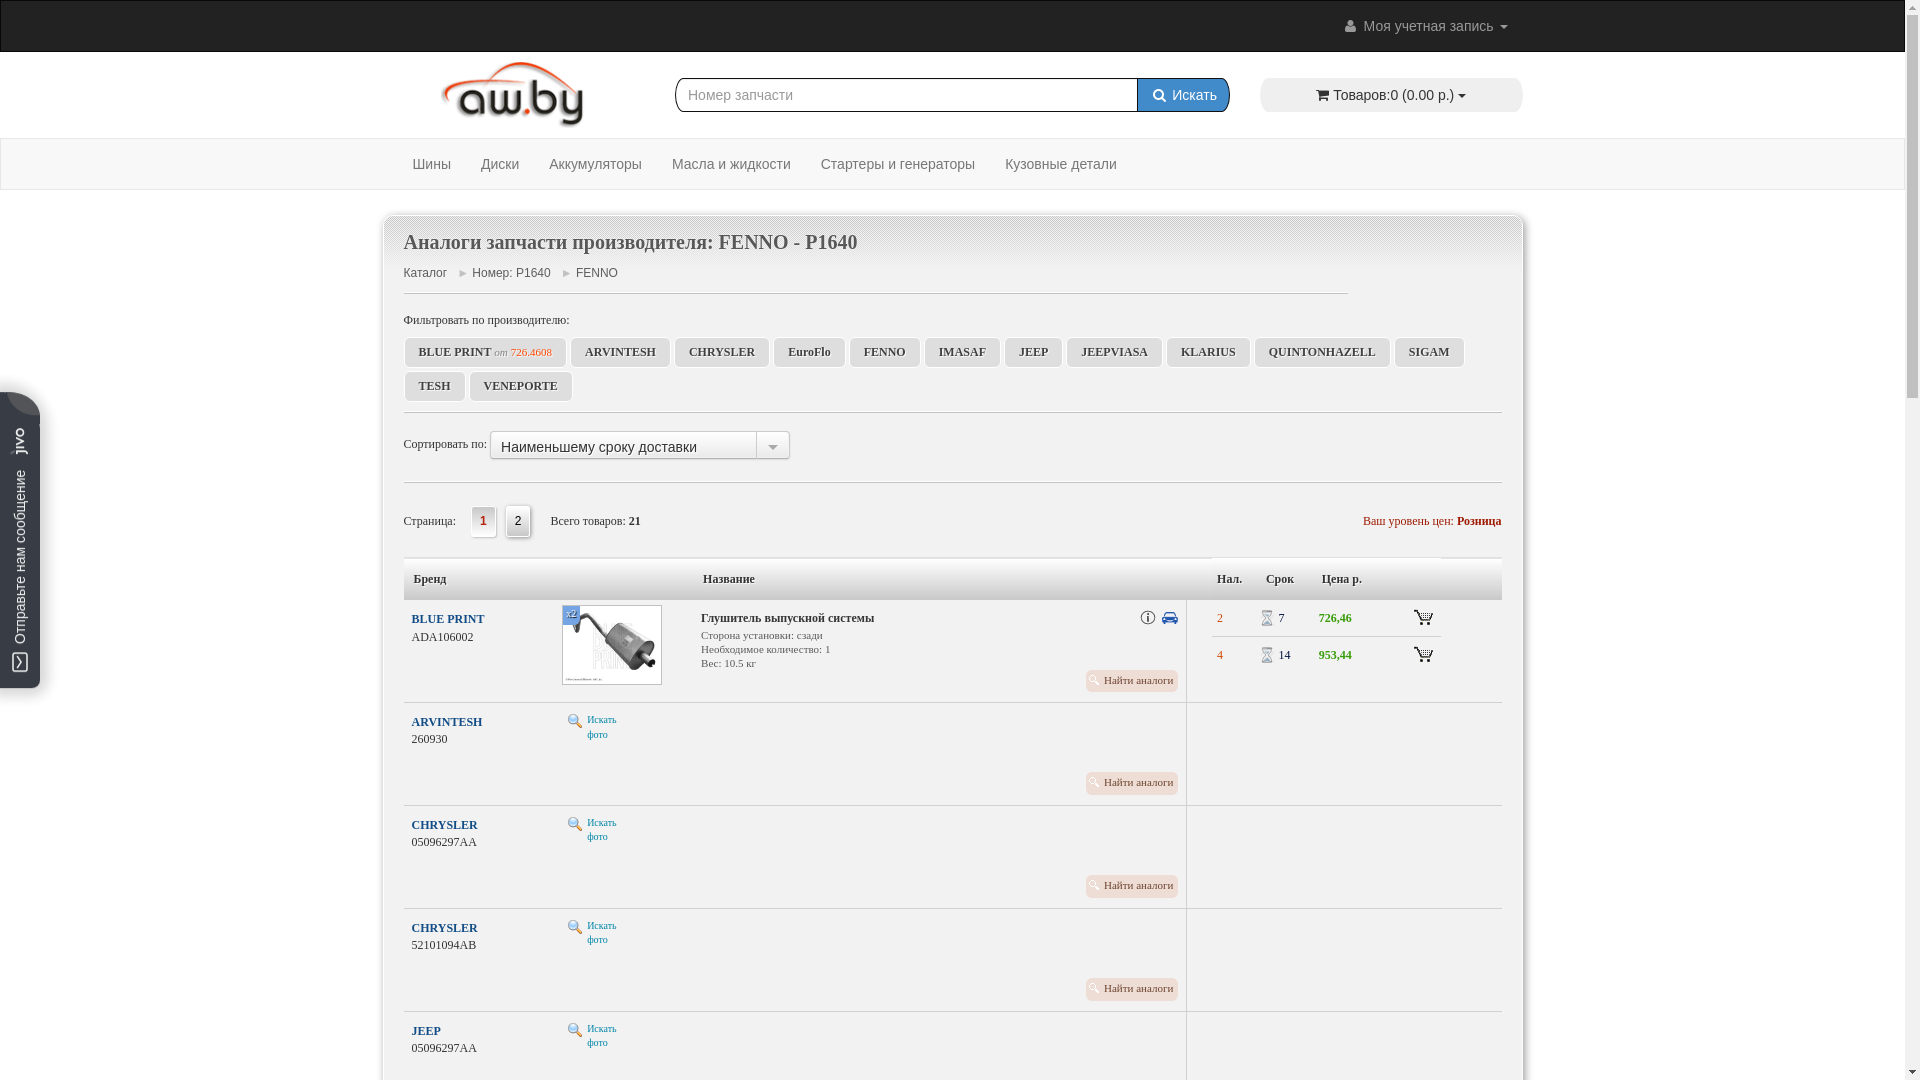 The width and height of the screenshot is (1920, 1080). What do you see at coordinates (484, 522) in the screenshot?
I see `1` at bounding box center [484, 522].